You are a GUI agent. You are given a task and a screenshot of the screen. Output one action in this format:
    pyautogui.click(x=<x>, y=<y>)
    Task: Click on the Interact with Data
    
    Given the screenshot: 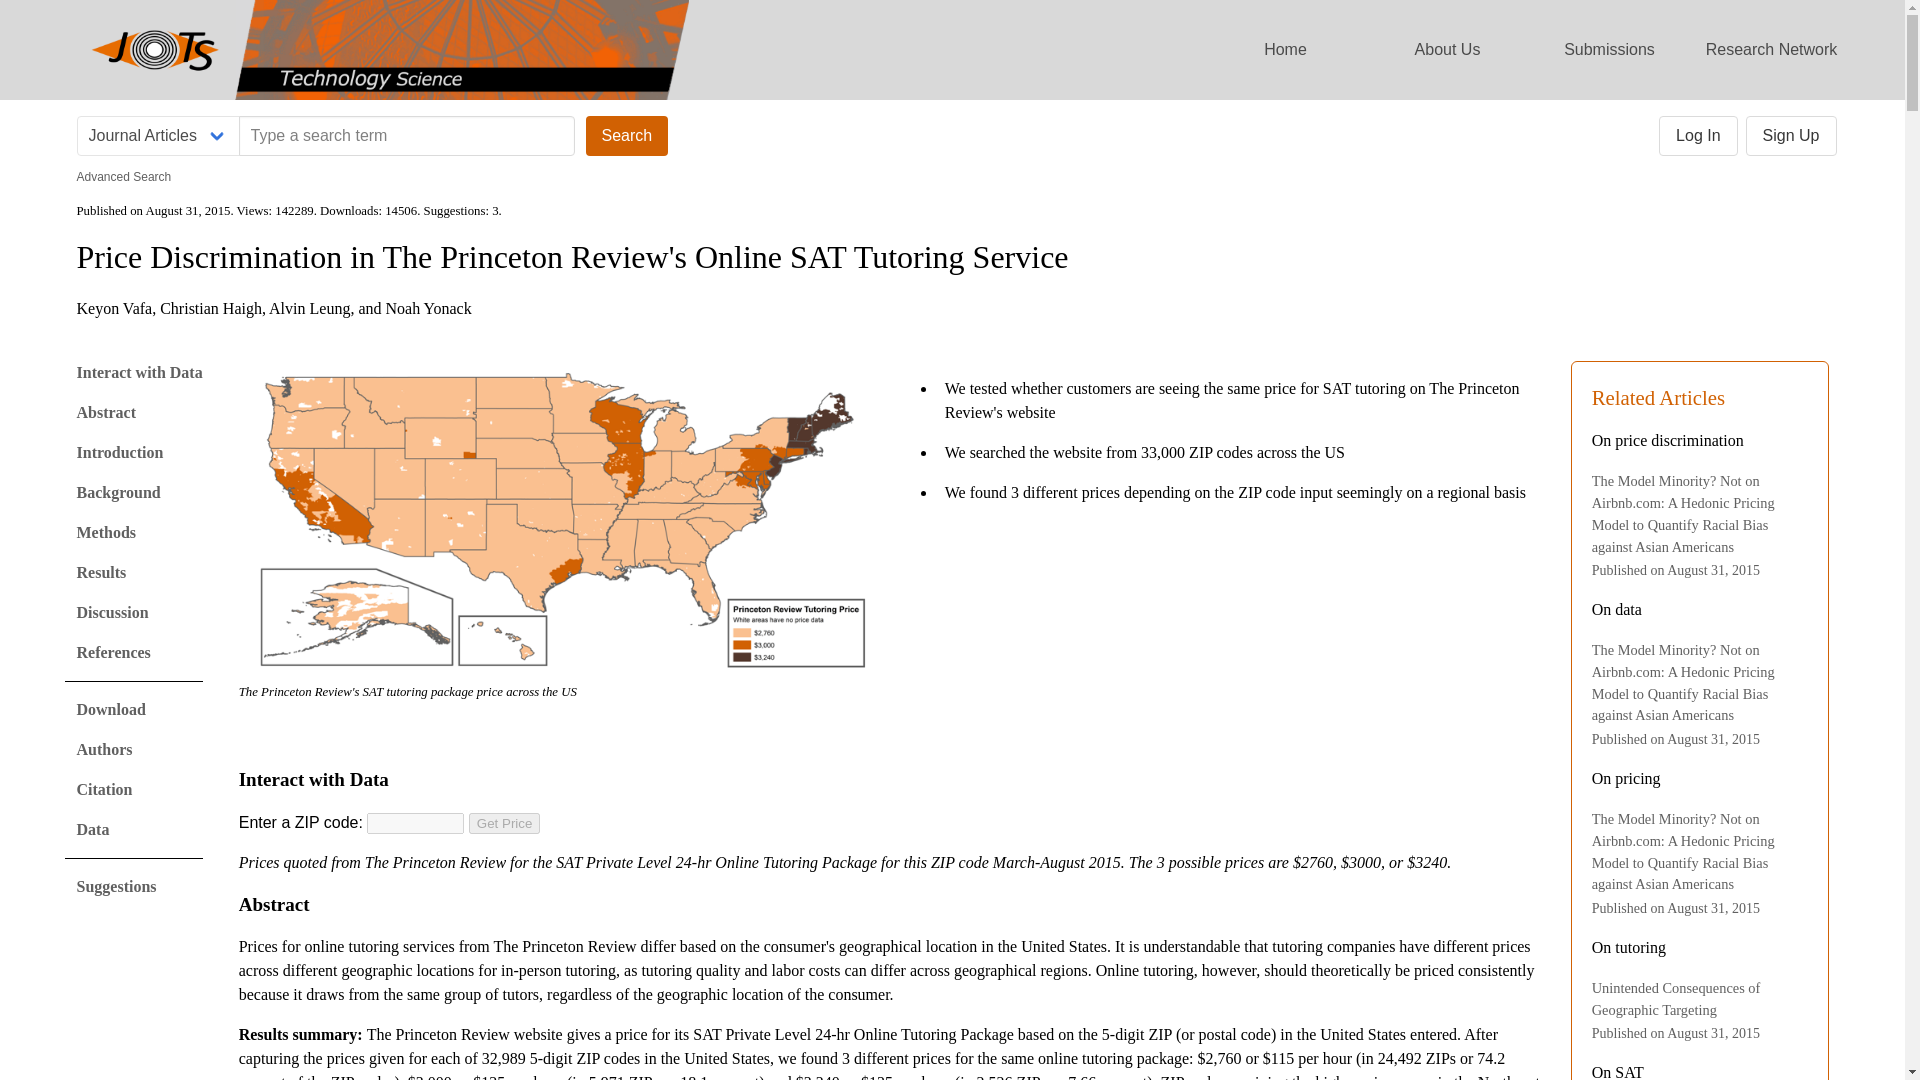 What is the action you would take?
    pyautogui.click(x=138, y=372)
    